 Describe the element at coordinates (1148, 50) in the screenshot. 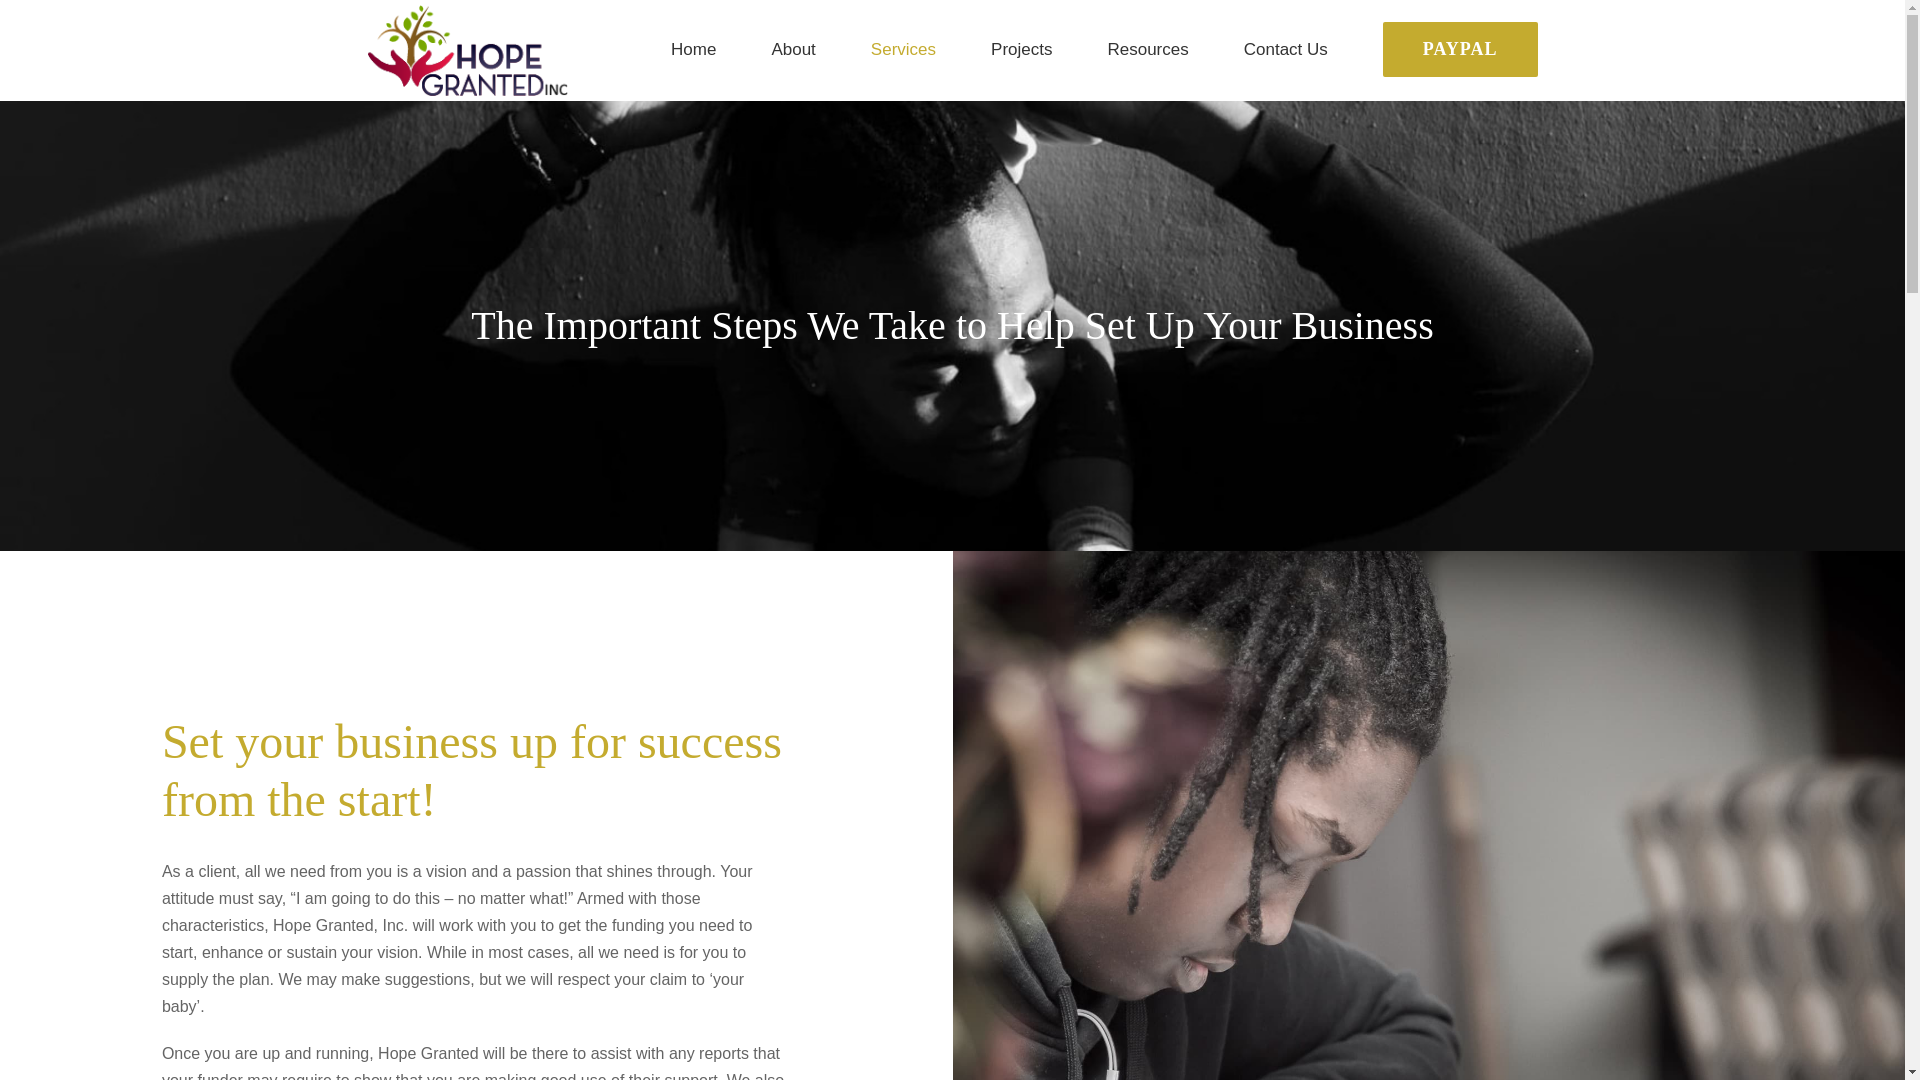

I see `Resources` at that location.